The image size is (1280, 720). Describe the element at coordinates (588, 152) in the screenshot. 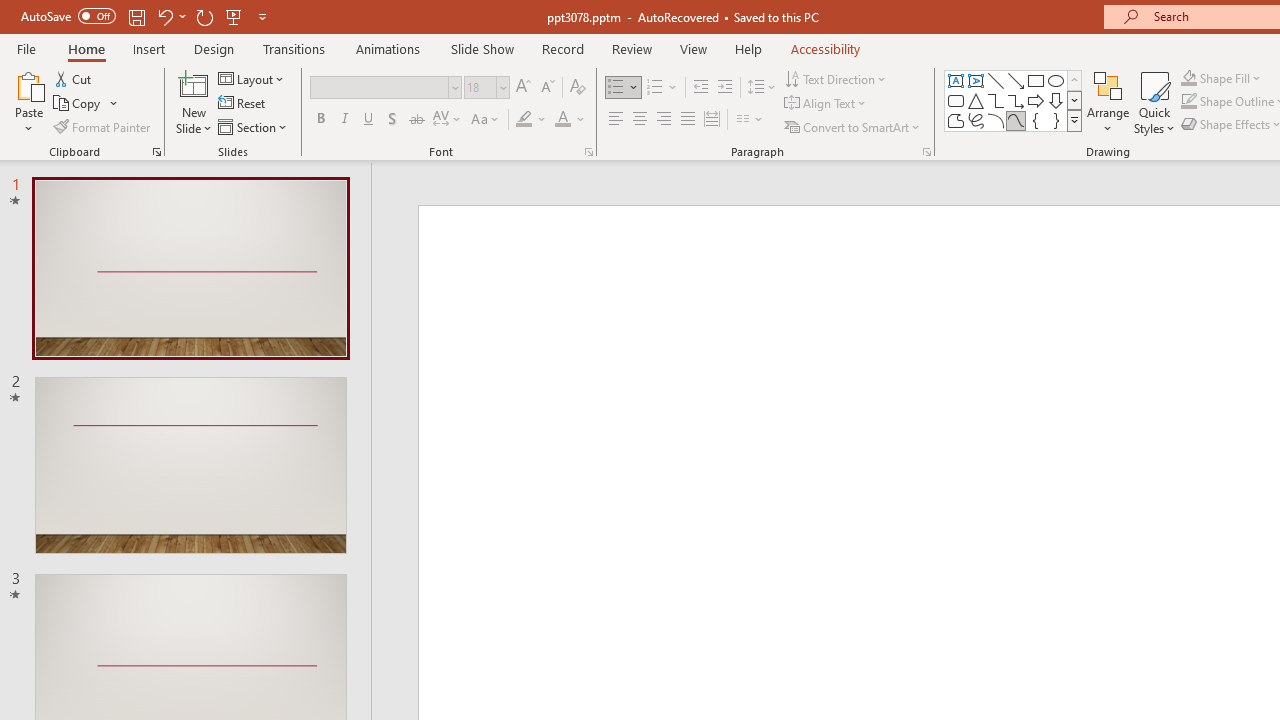

I see `Font...` at that location.